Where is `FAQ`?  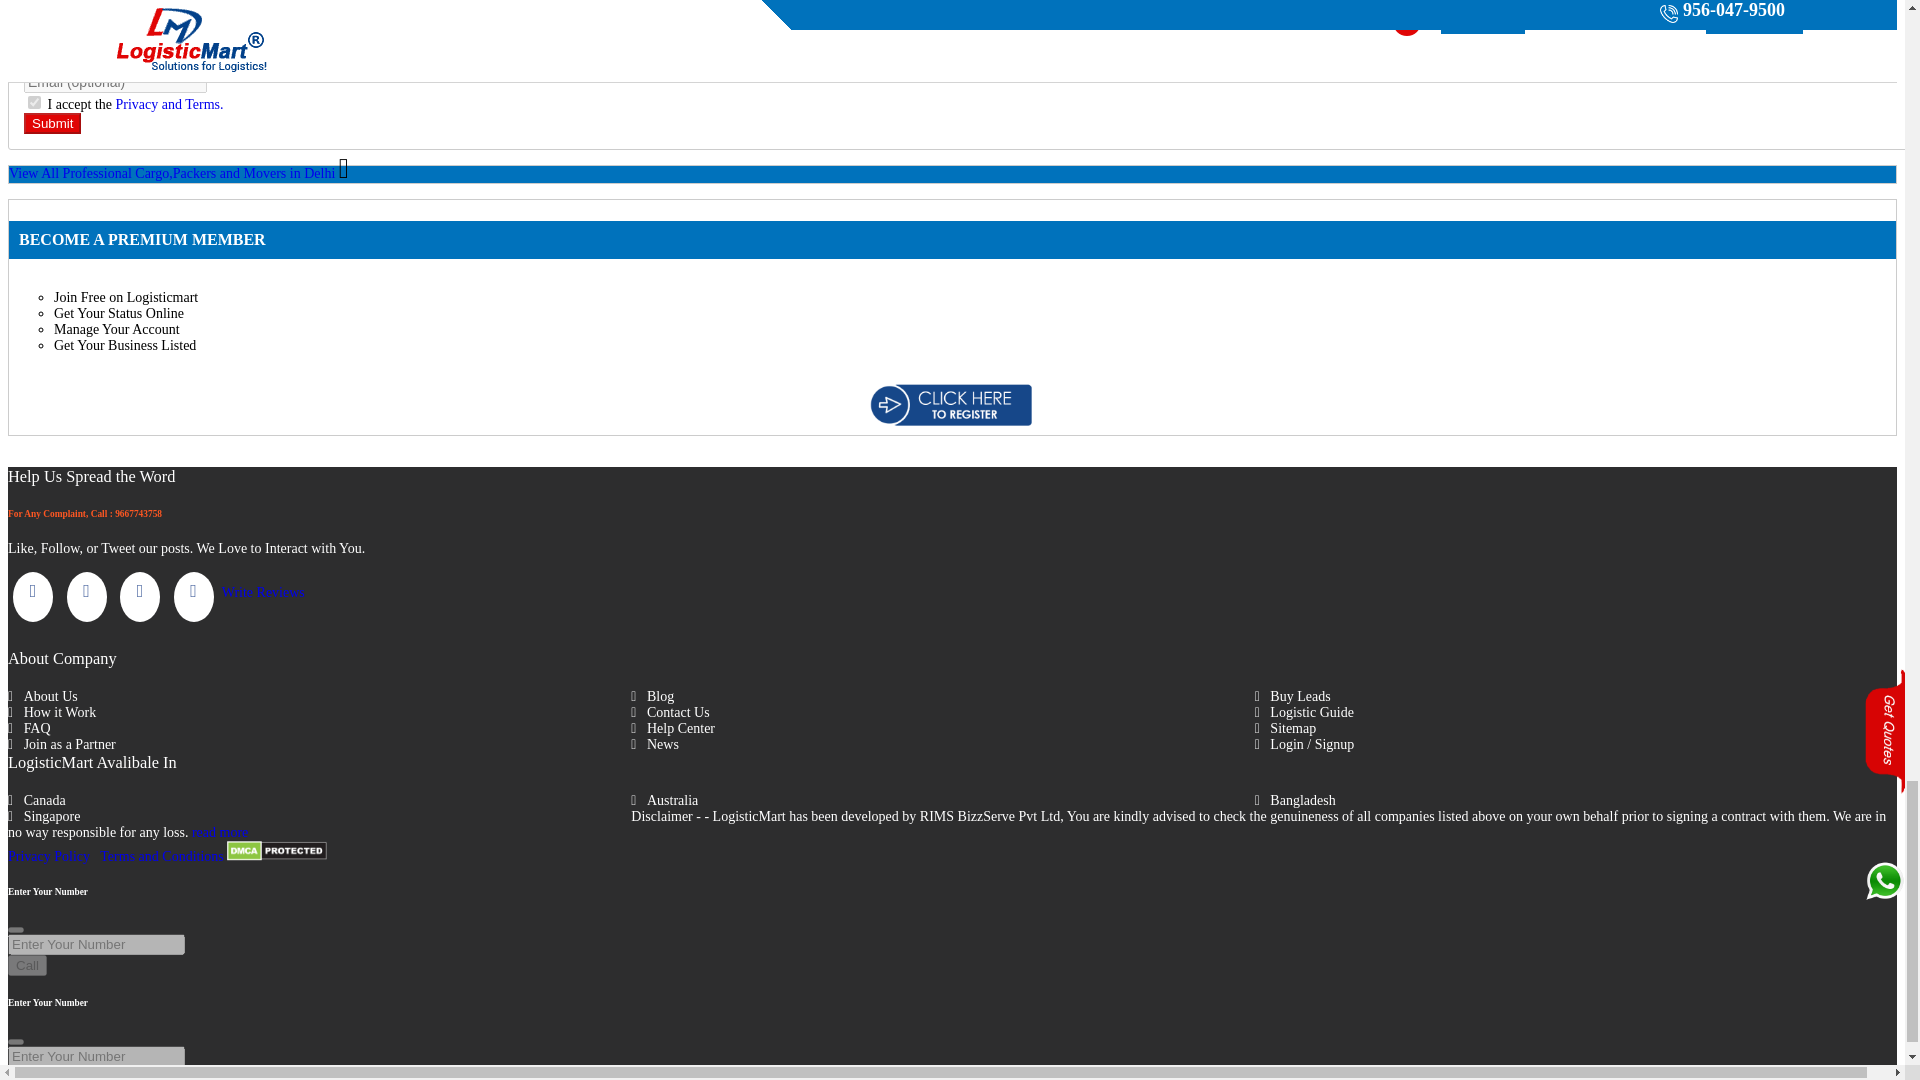 FAQ is located at coordinates (319, 728).